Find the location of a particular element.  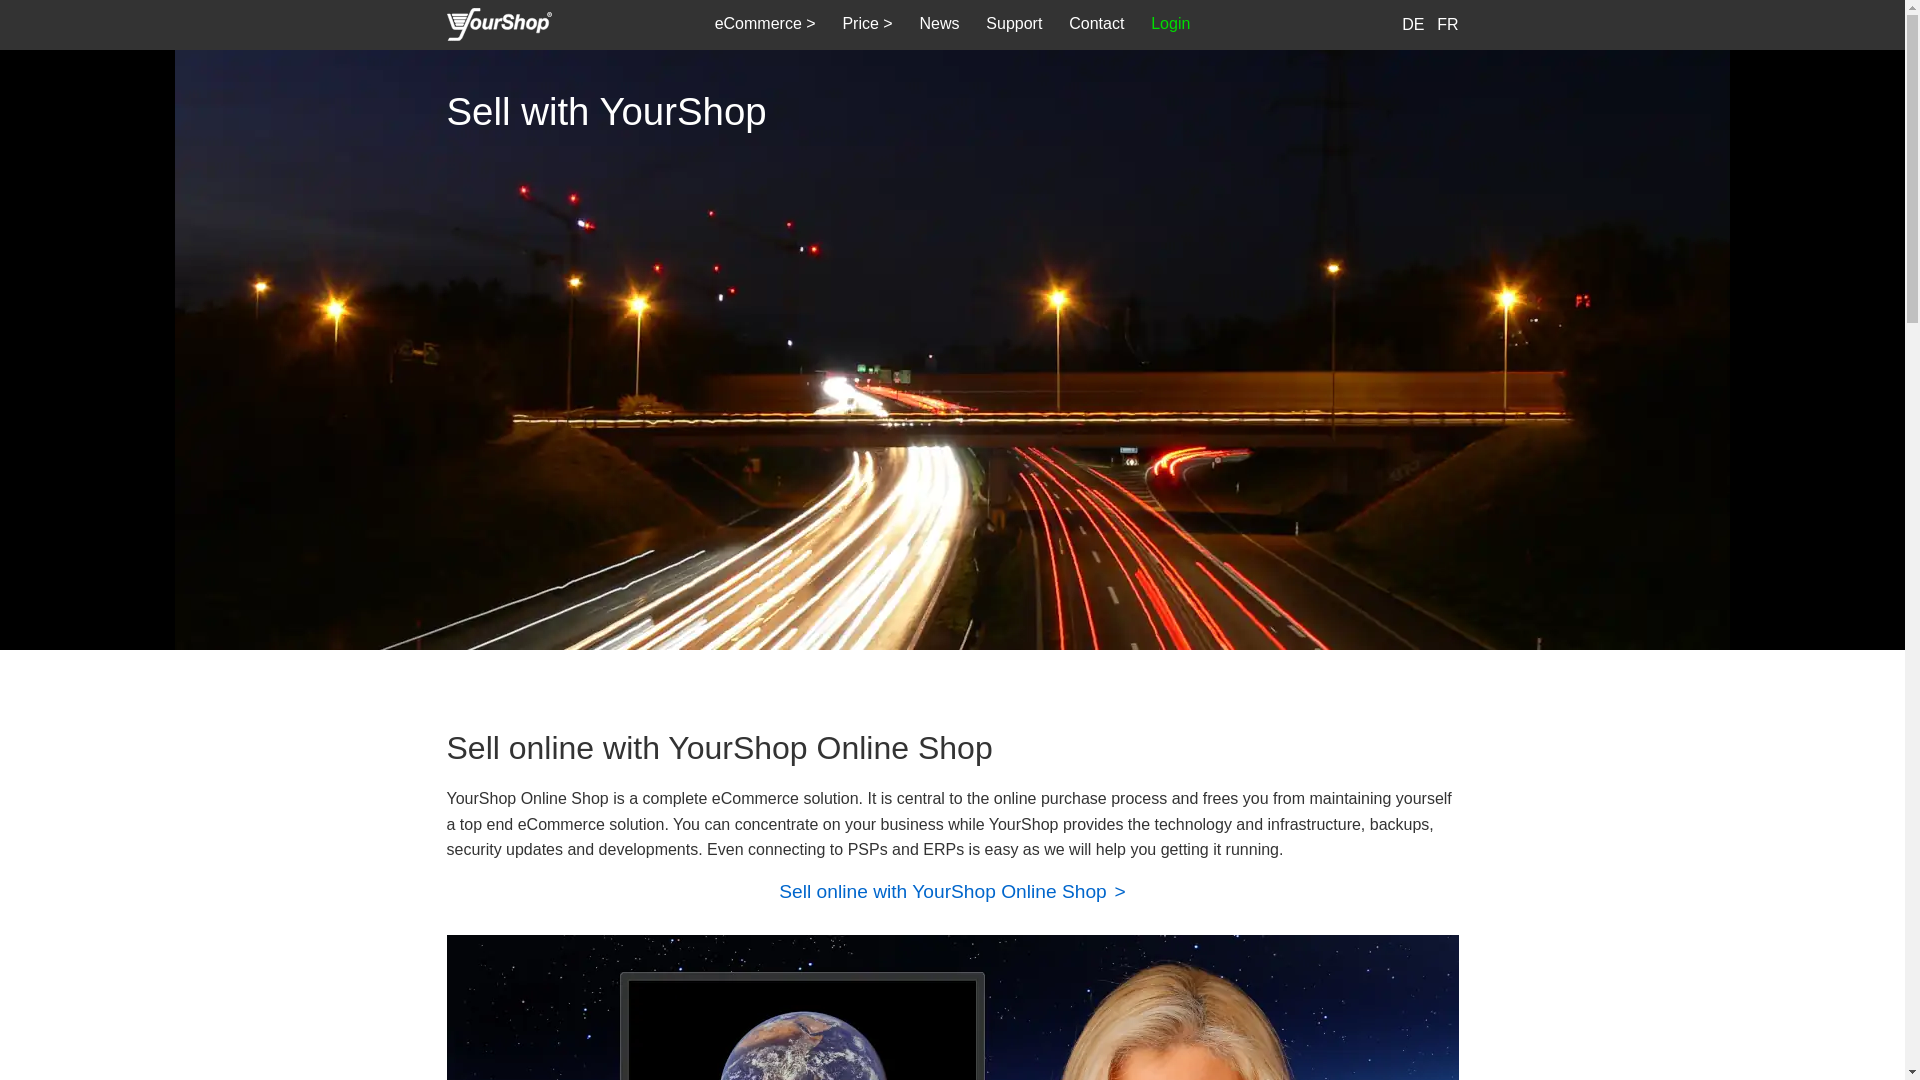

Contact is located at coordinates (1097, 24).